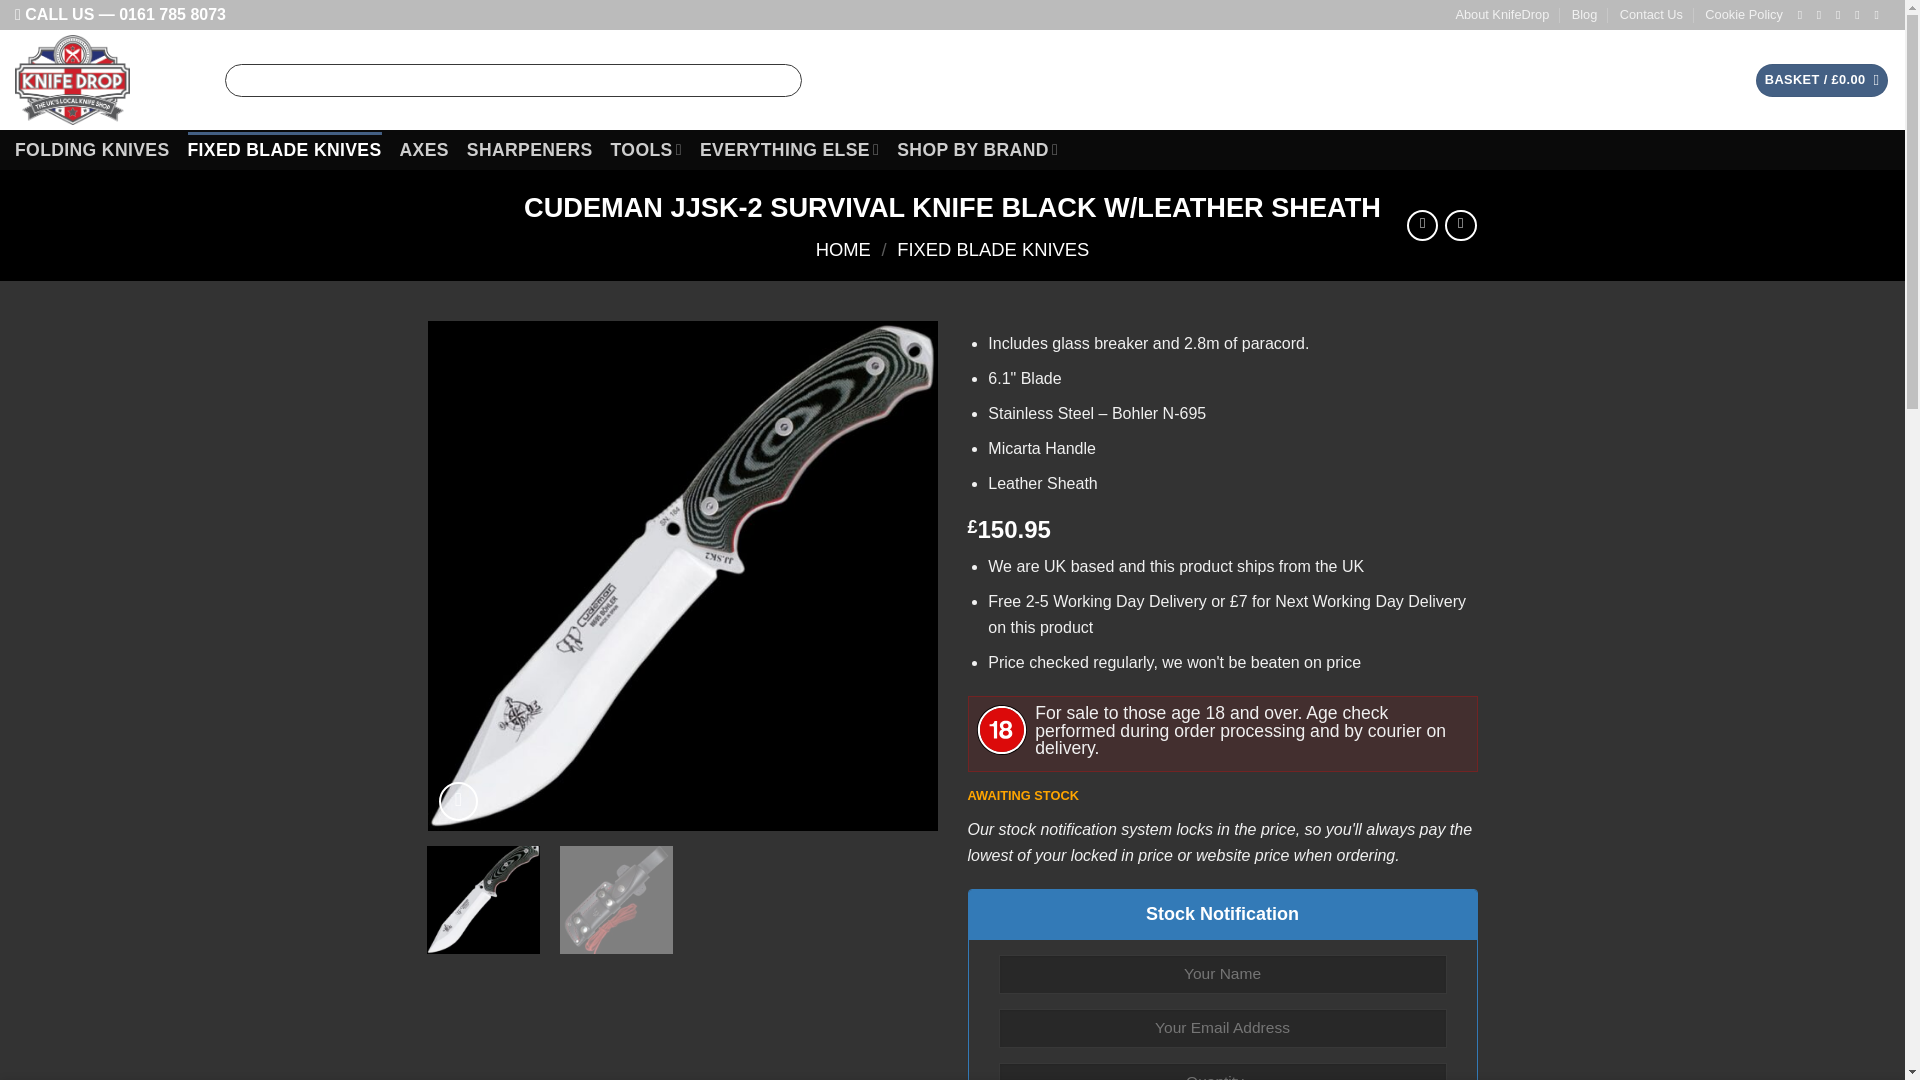  Describe the element at coordinates (646, 148) in the screenshot. I see `TOOLS` at that location.